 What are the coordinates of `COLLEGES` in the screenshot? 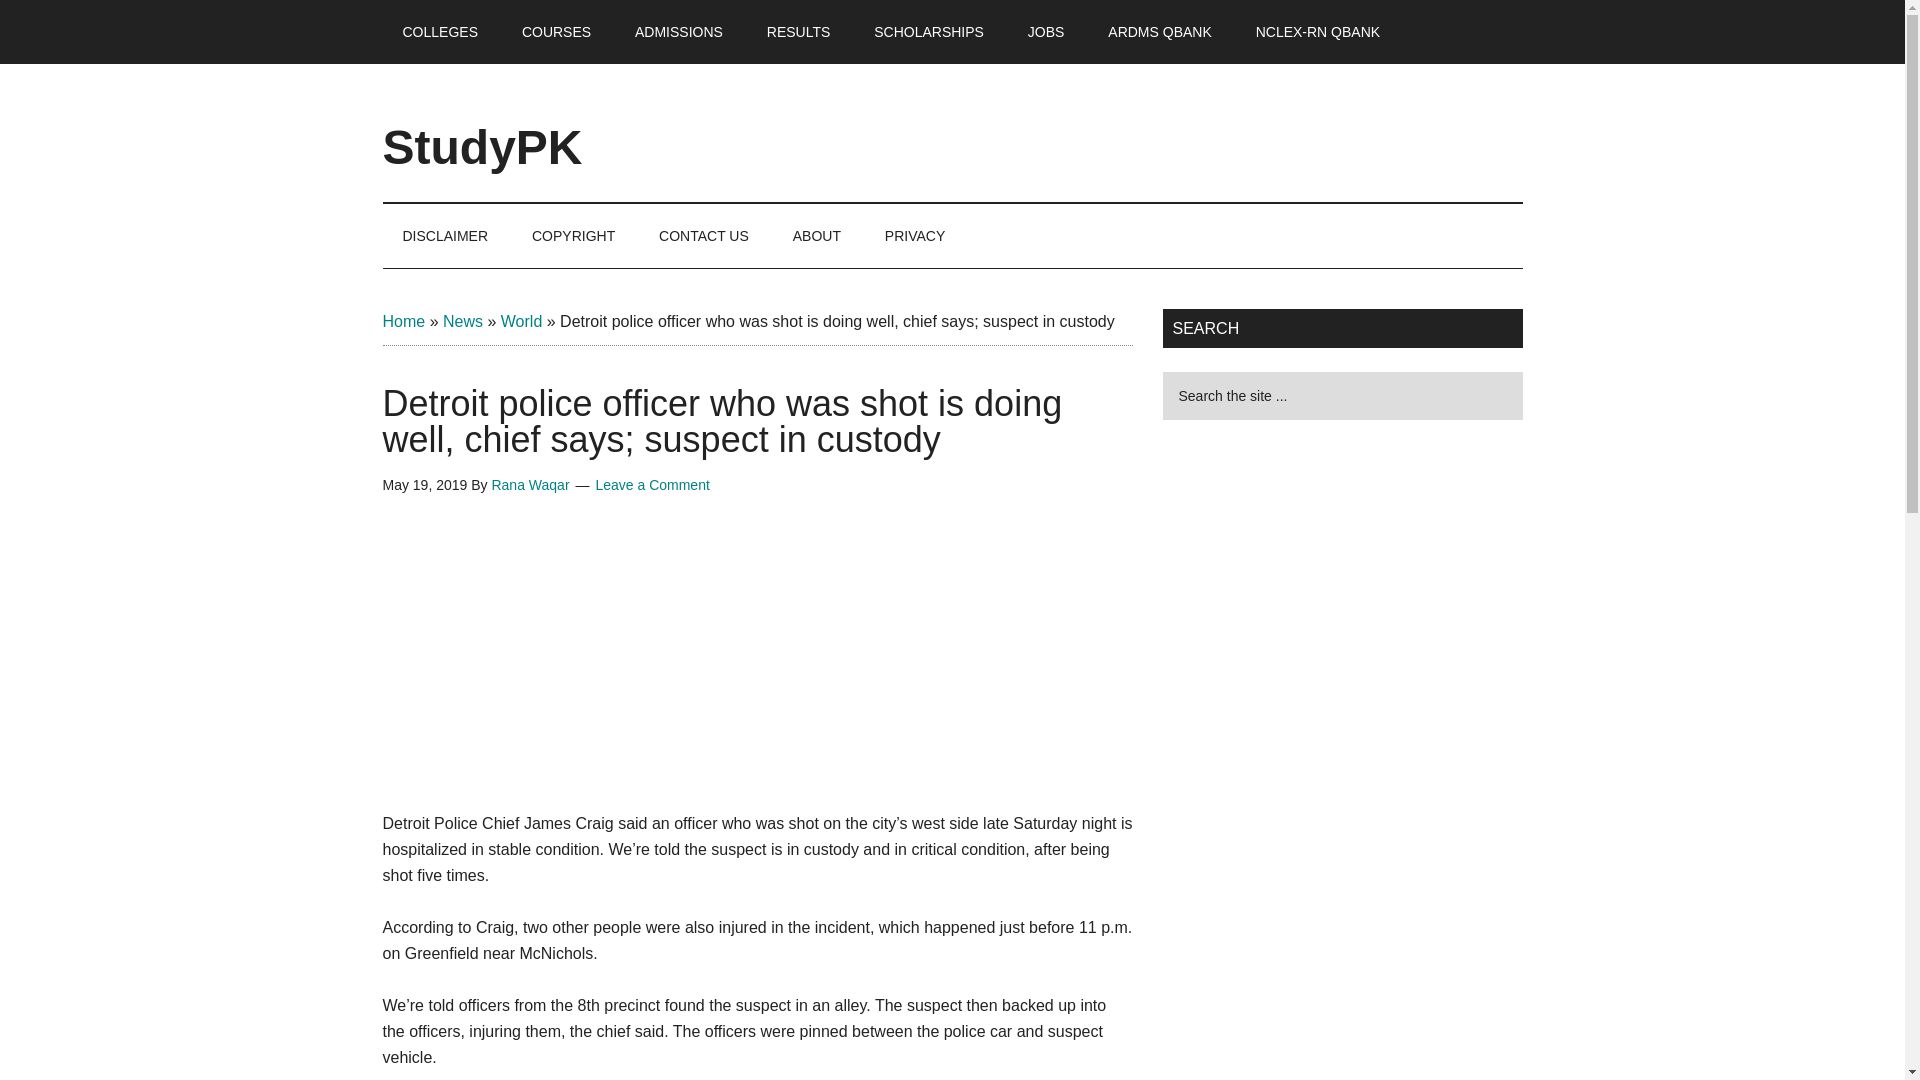 It's located at (440, 32).